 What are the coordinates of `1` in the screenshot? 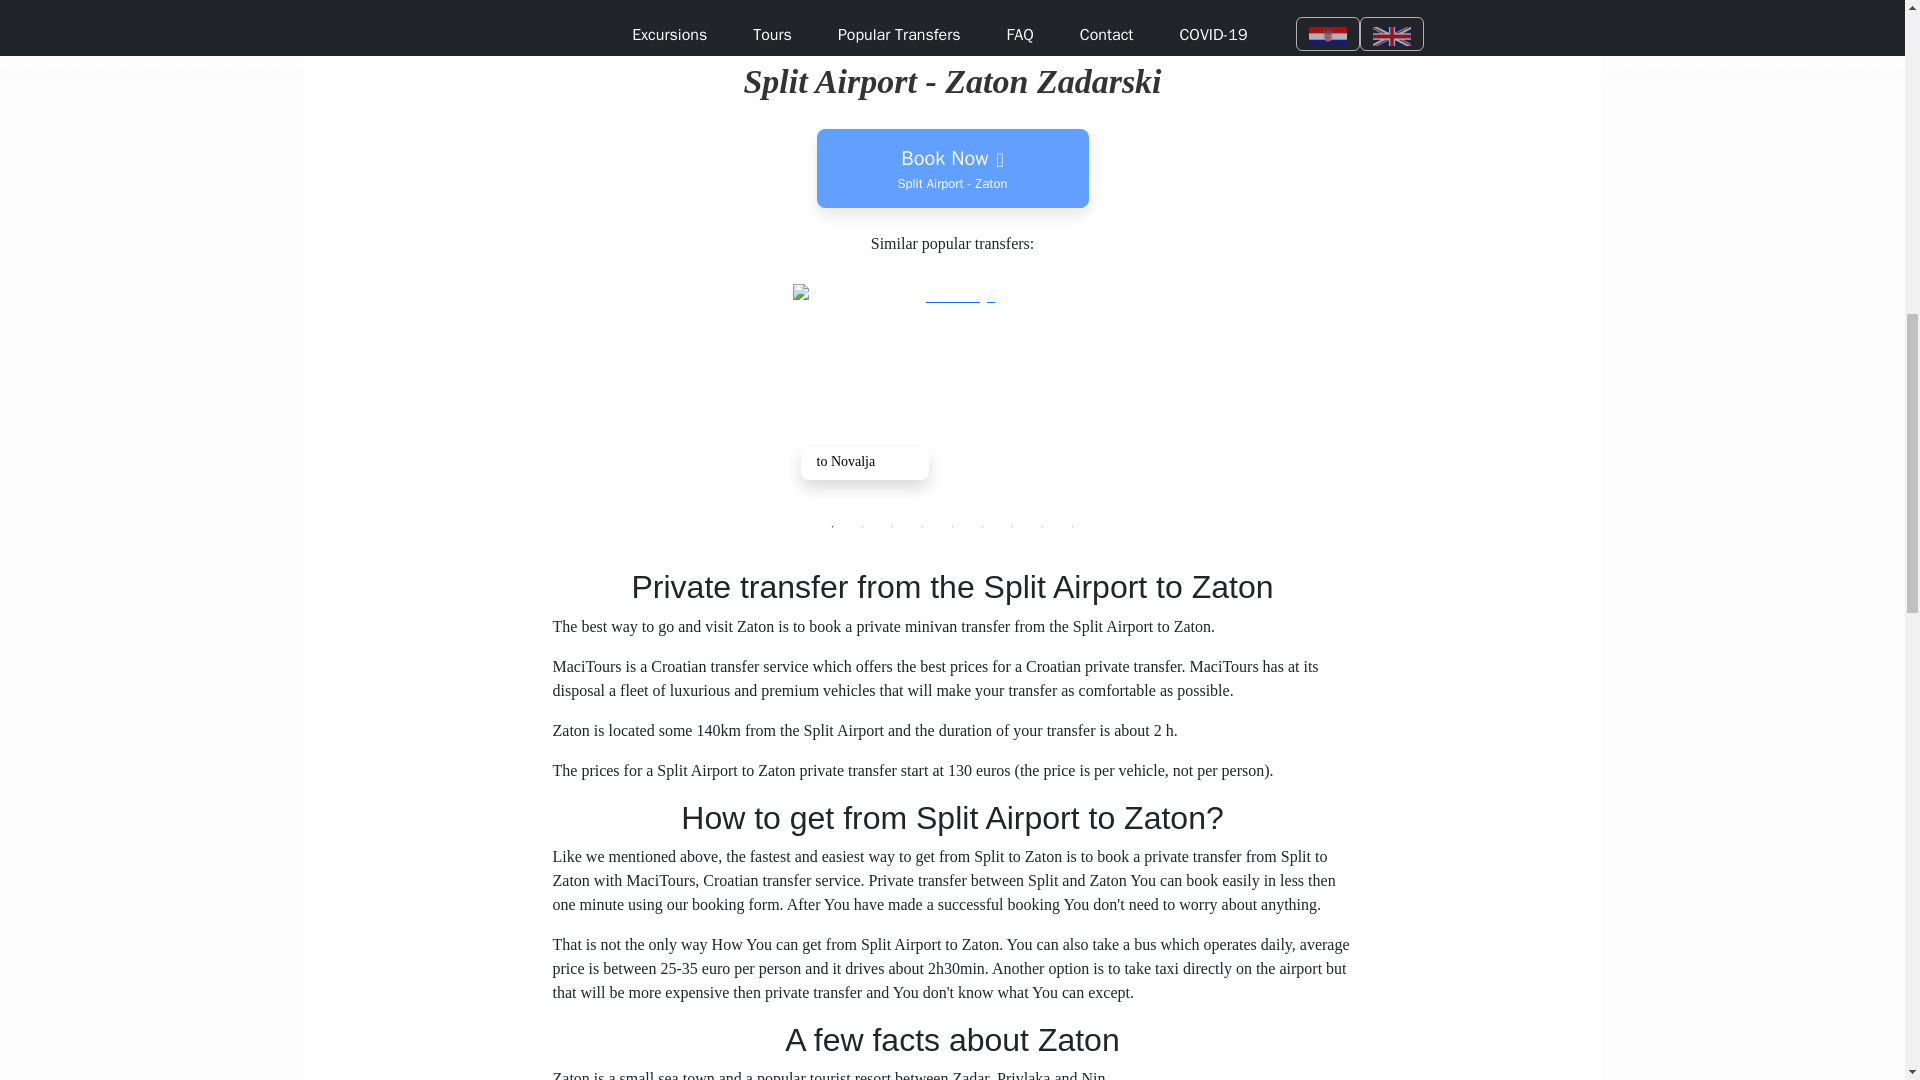 It's located at (832, 526).